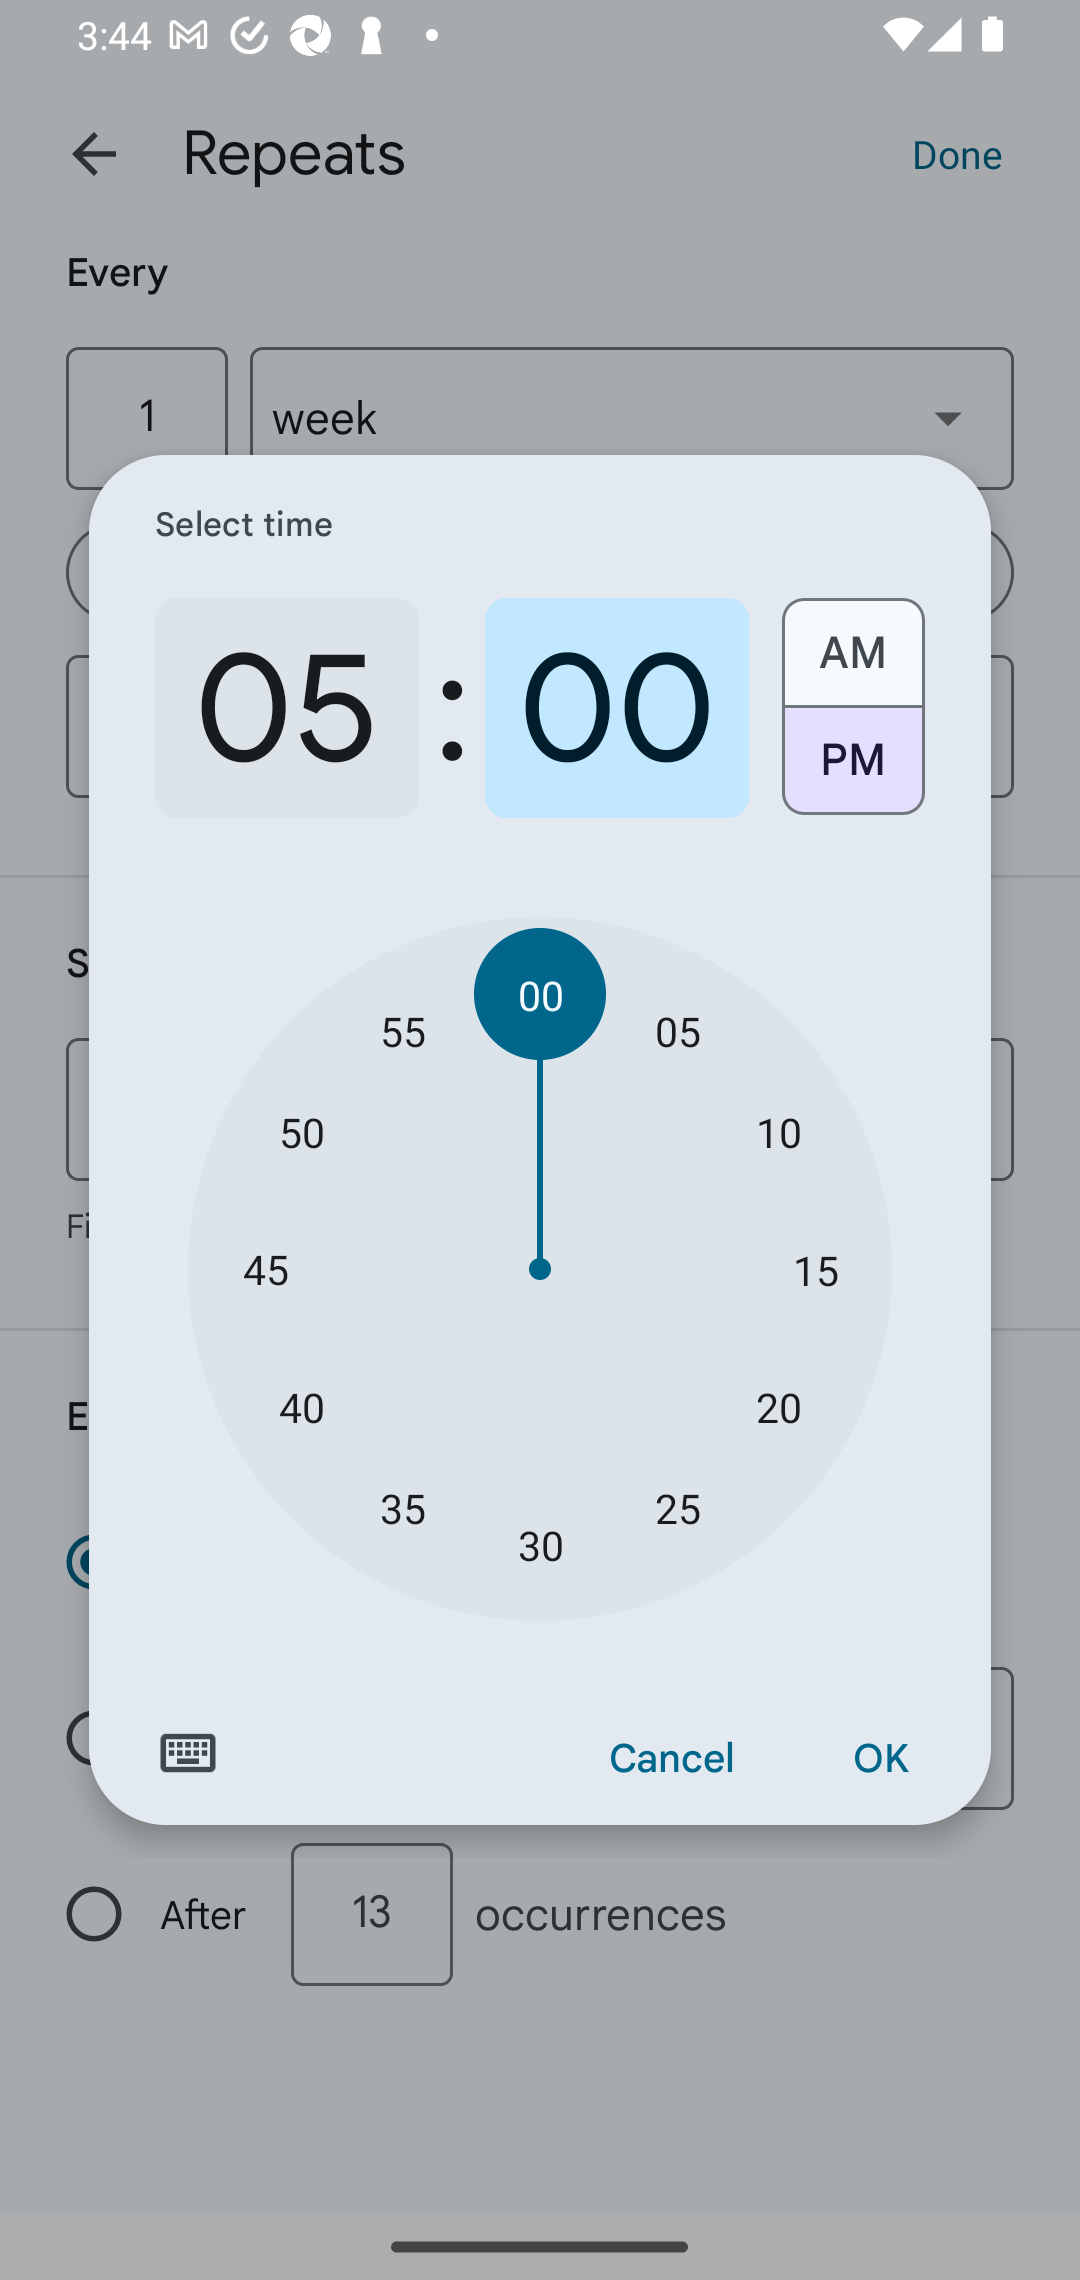  Describe the element at coordinates (402, 1030) in the screenshot. I see `55 55 minutes` at that location.